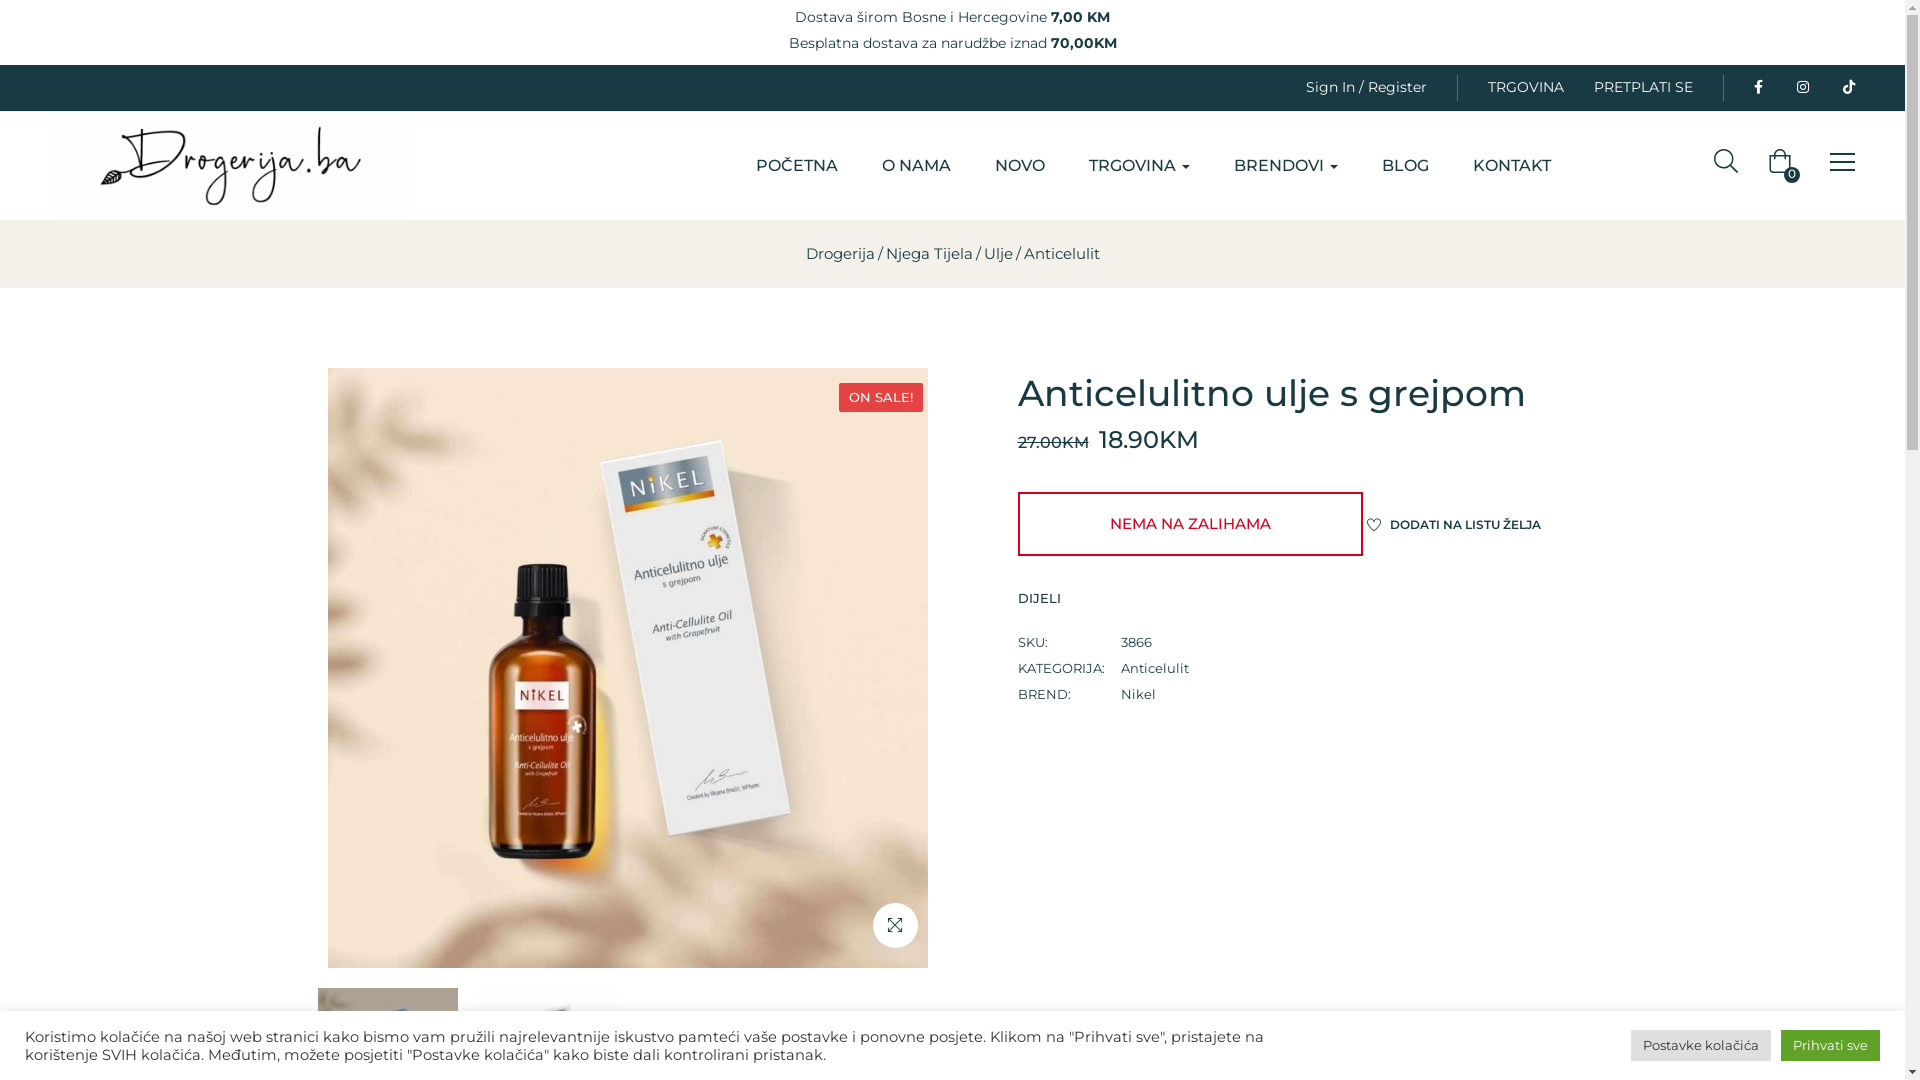 This screenshot has width=1920, height=1080. What do you see at coordinates (1138, 694) in the screenshot?
I see `Nikel` at bounding box center [1138, 694].